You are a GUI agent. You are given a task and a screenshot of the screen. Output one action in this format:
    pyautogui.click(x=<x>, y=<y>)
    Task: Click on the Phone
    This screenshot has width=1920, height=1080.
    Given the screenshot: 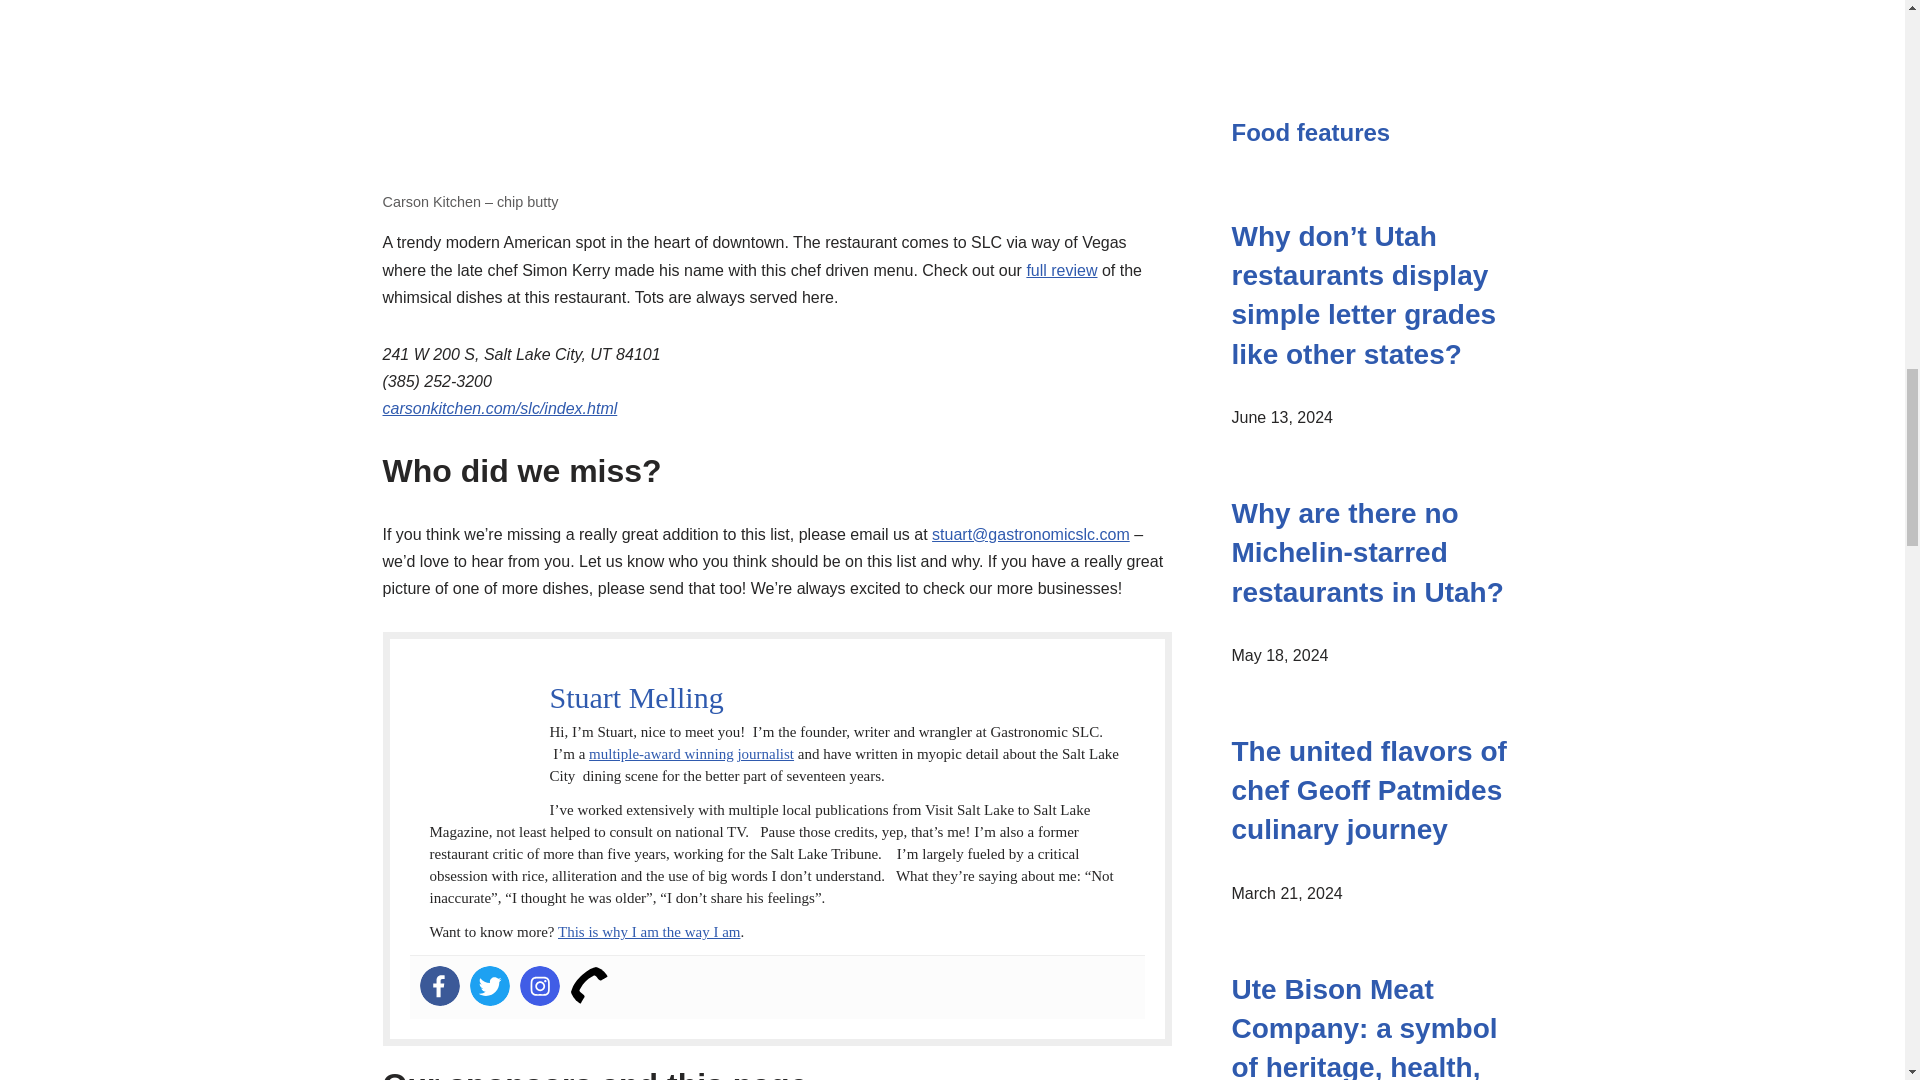 What is the action you would take?
    pyautogui.click(x=590, y=985)
    